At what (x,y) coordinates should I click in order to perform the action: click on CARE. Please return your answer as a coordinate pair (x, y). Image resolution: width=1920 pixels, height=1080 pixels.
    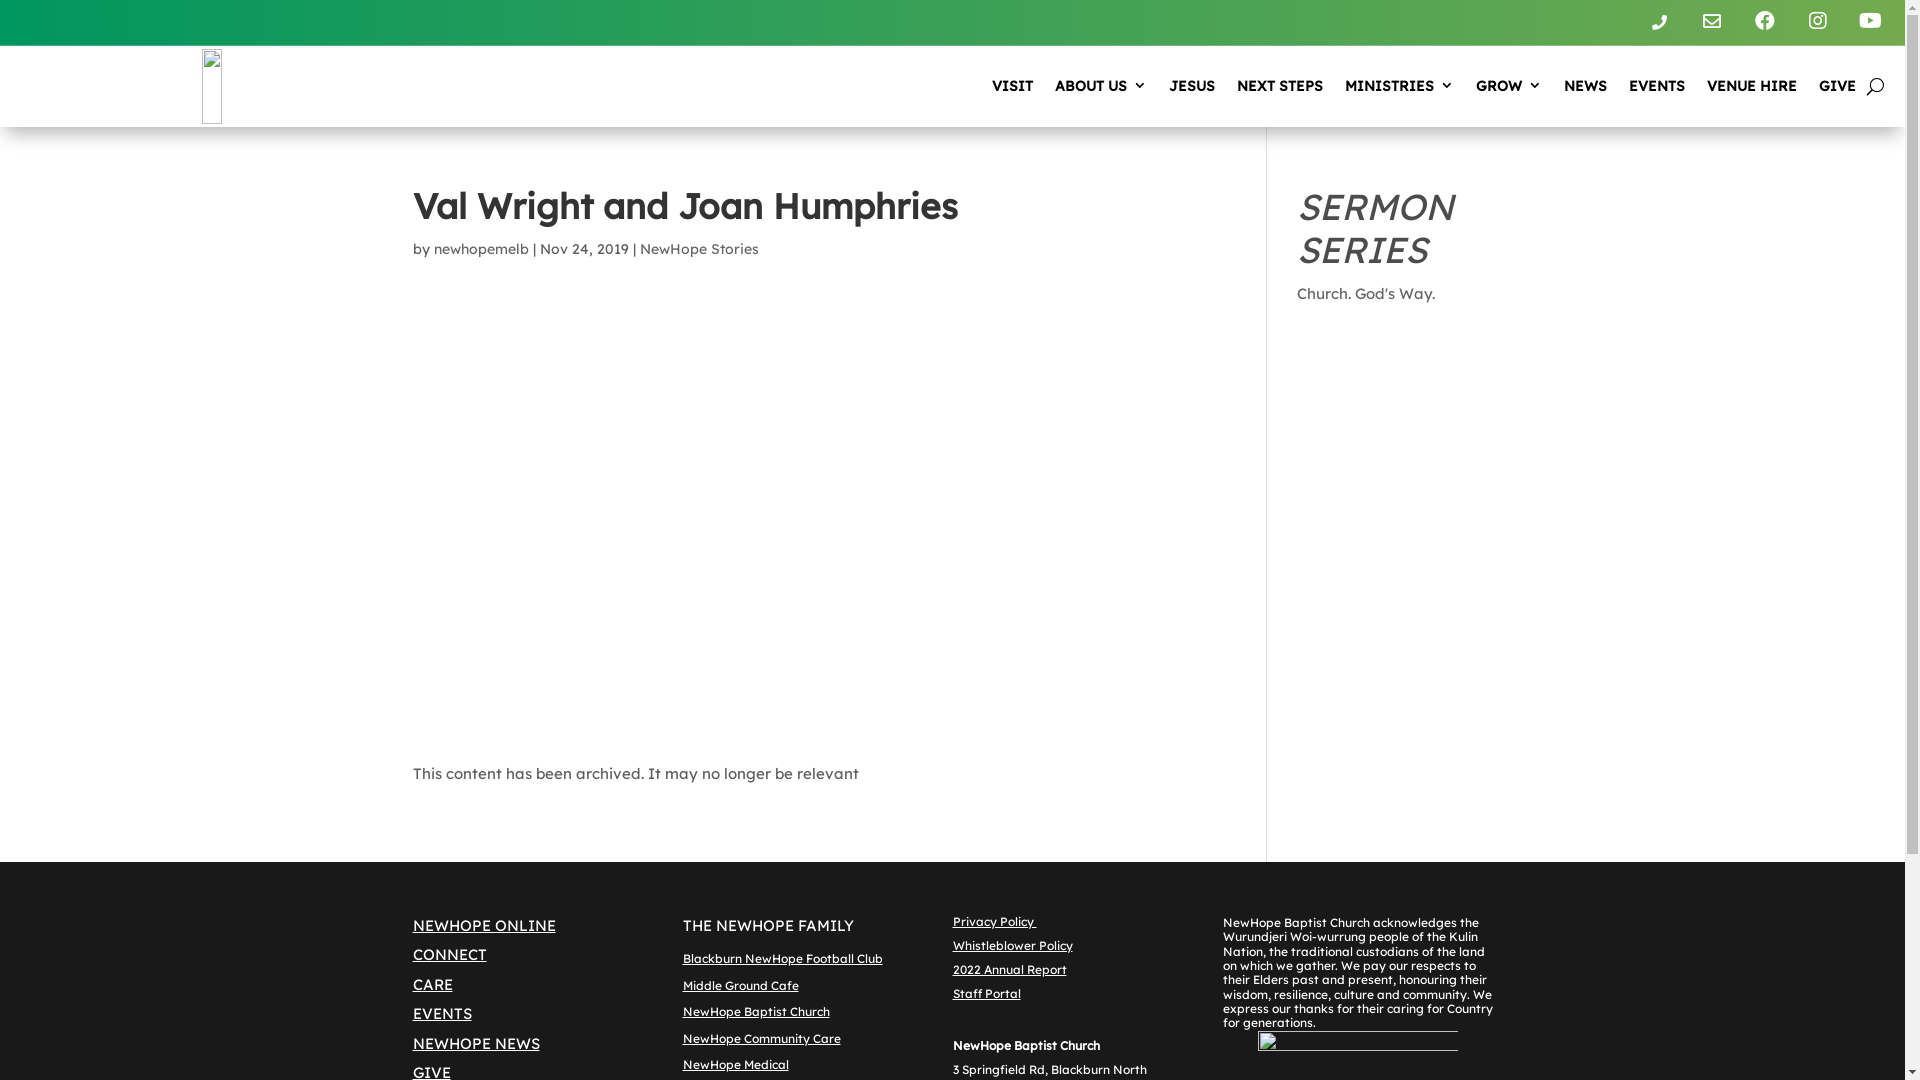
    Looking at the image, I should click on (432, 984).